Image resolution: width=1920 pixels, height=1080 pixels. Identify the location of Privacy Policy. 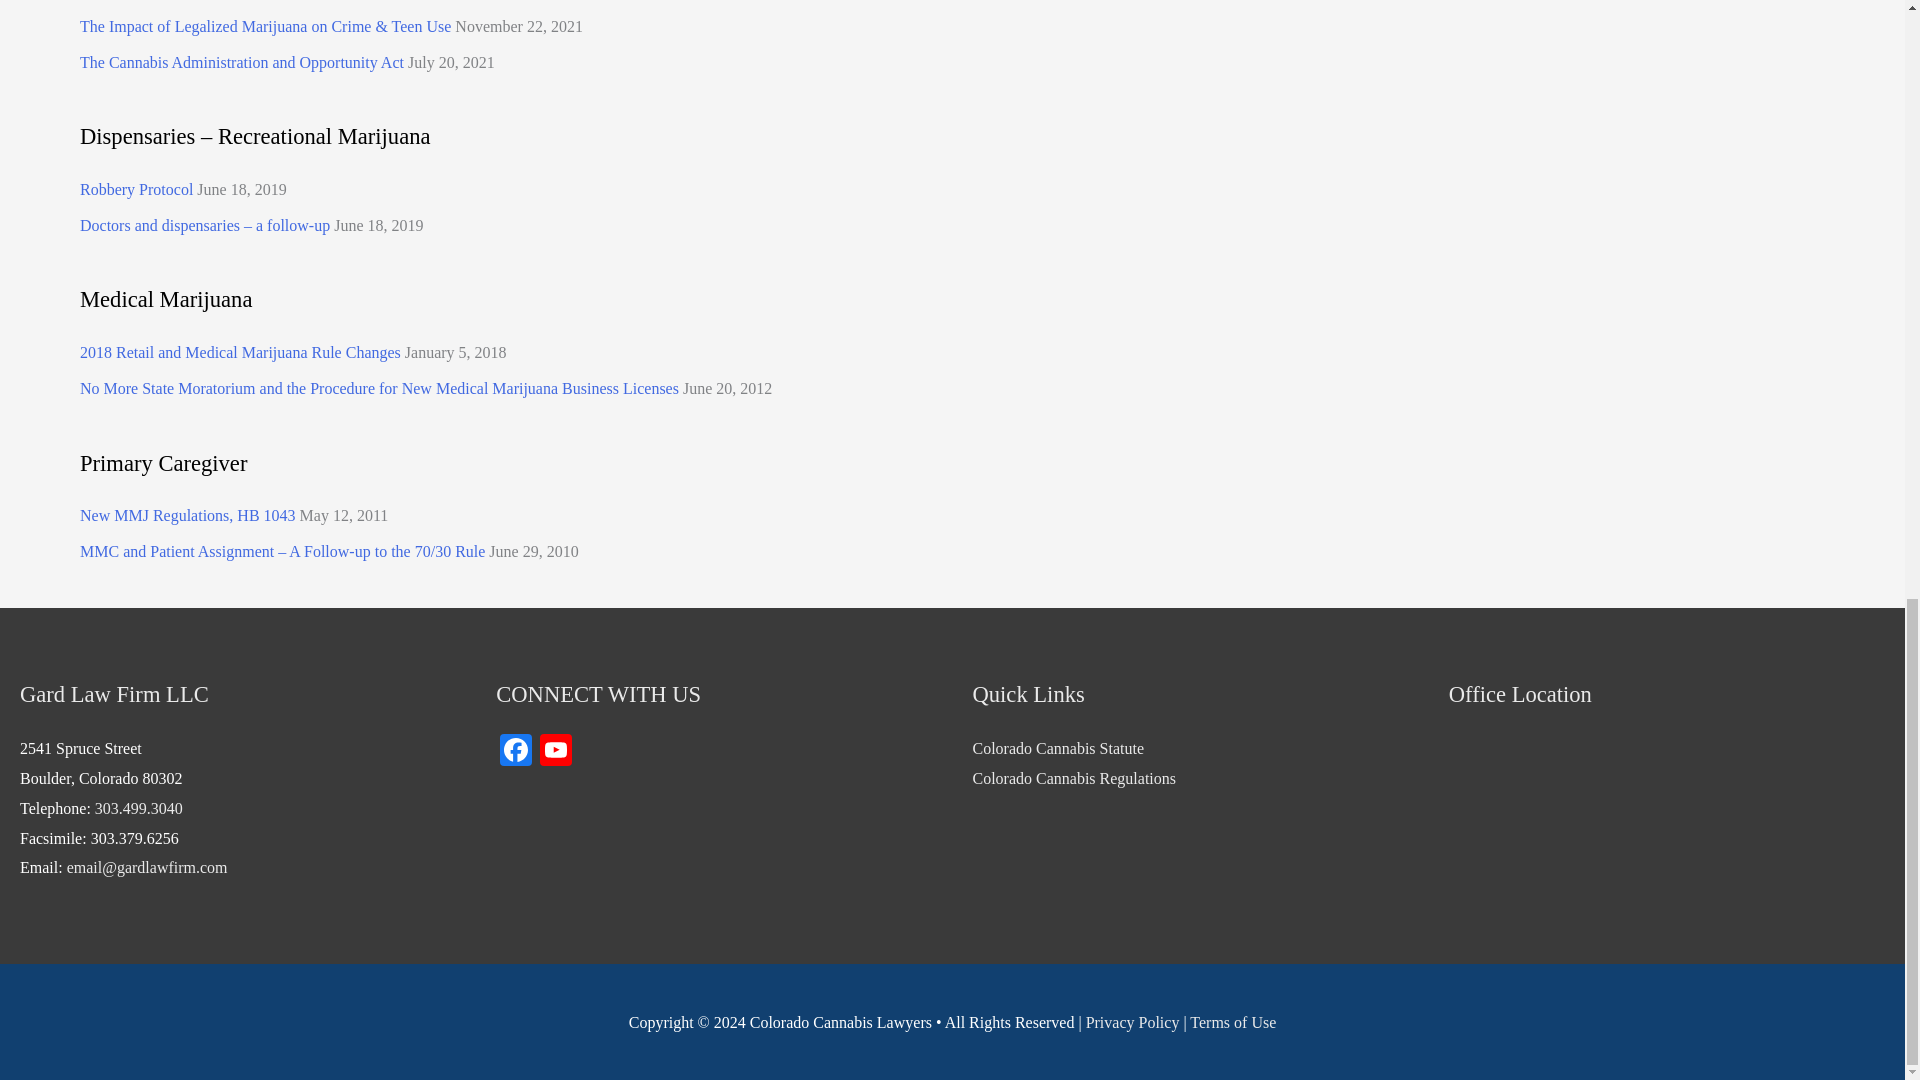
(1133, 1022).